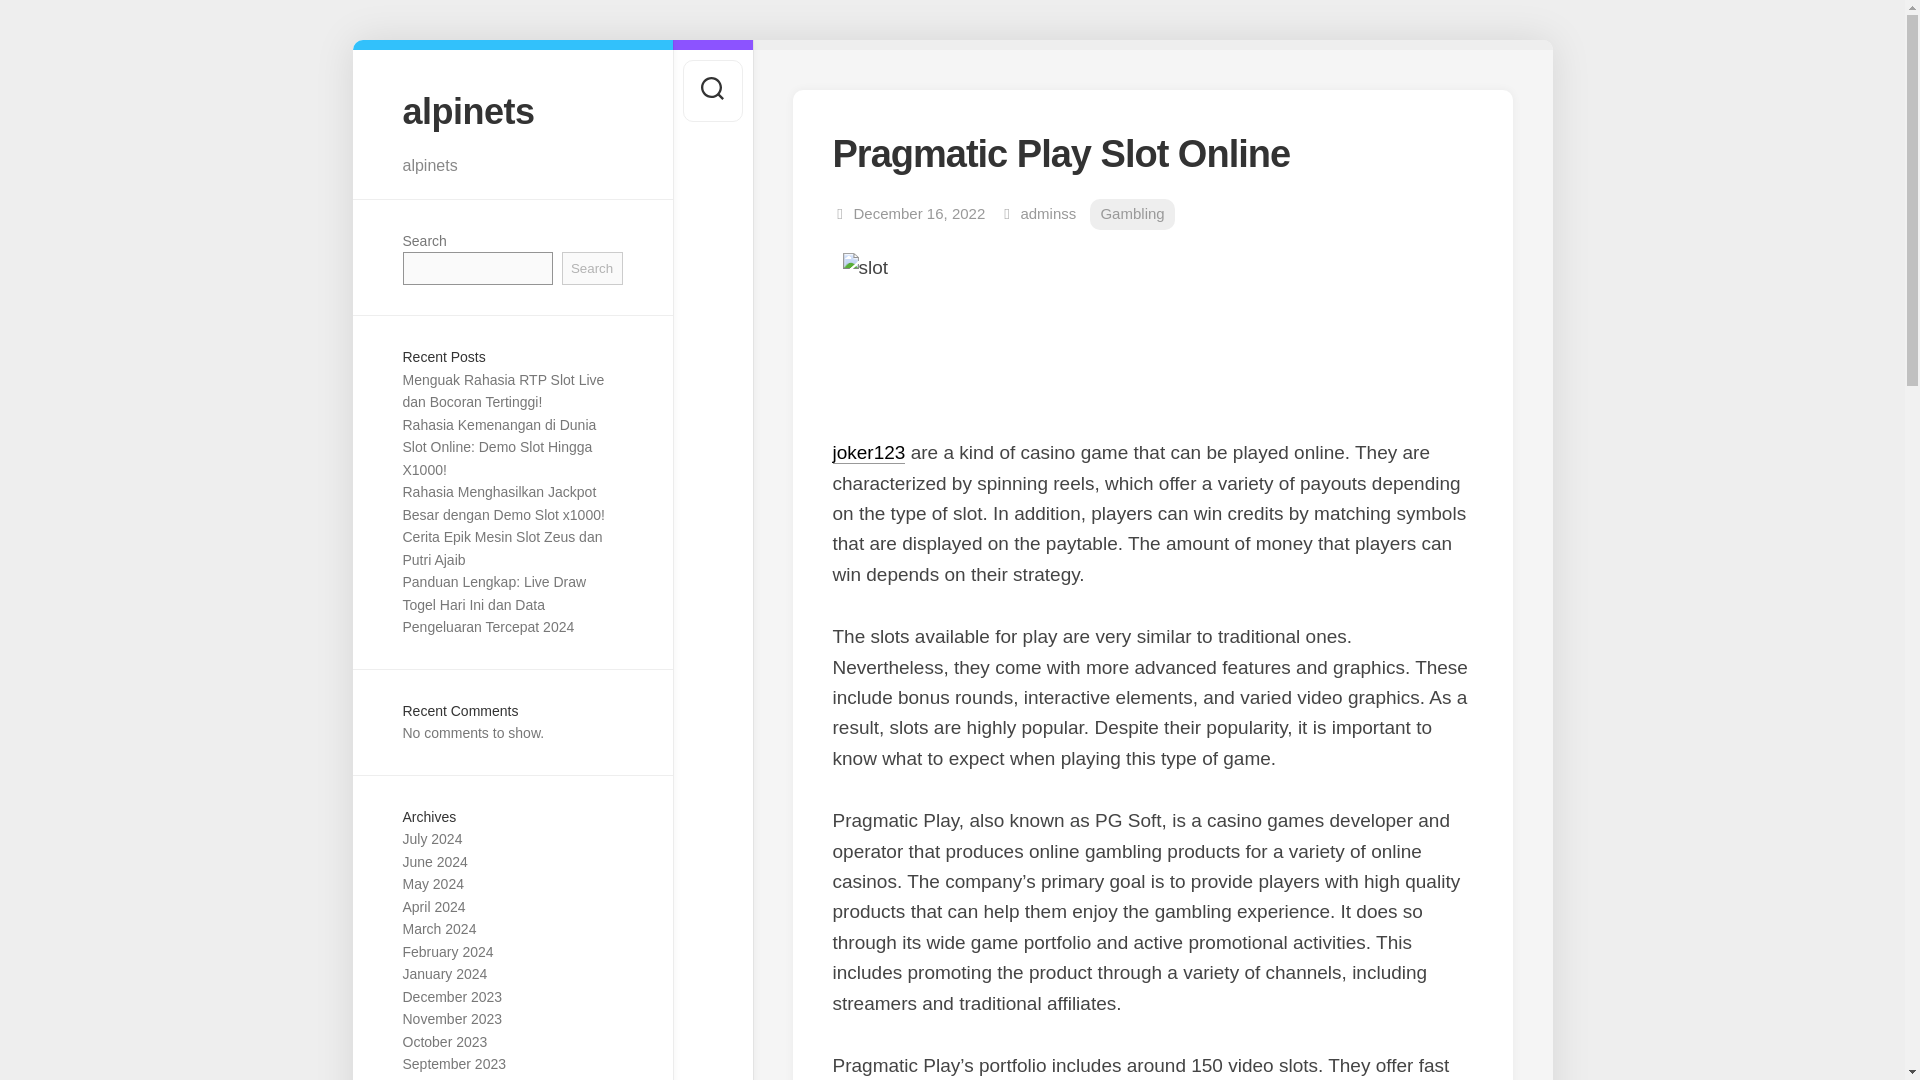 This screenshot has height=1080, width=1920. I want to click on alpinets, so click(512, 110).